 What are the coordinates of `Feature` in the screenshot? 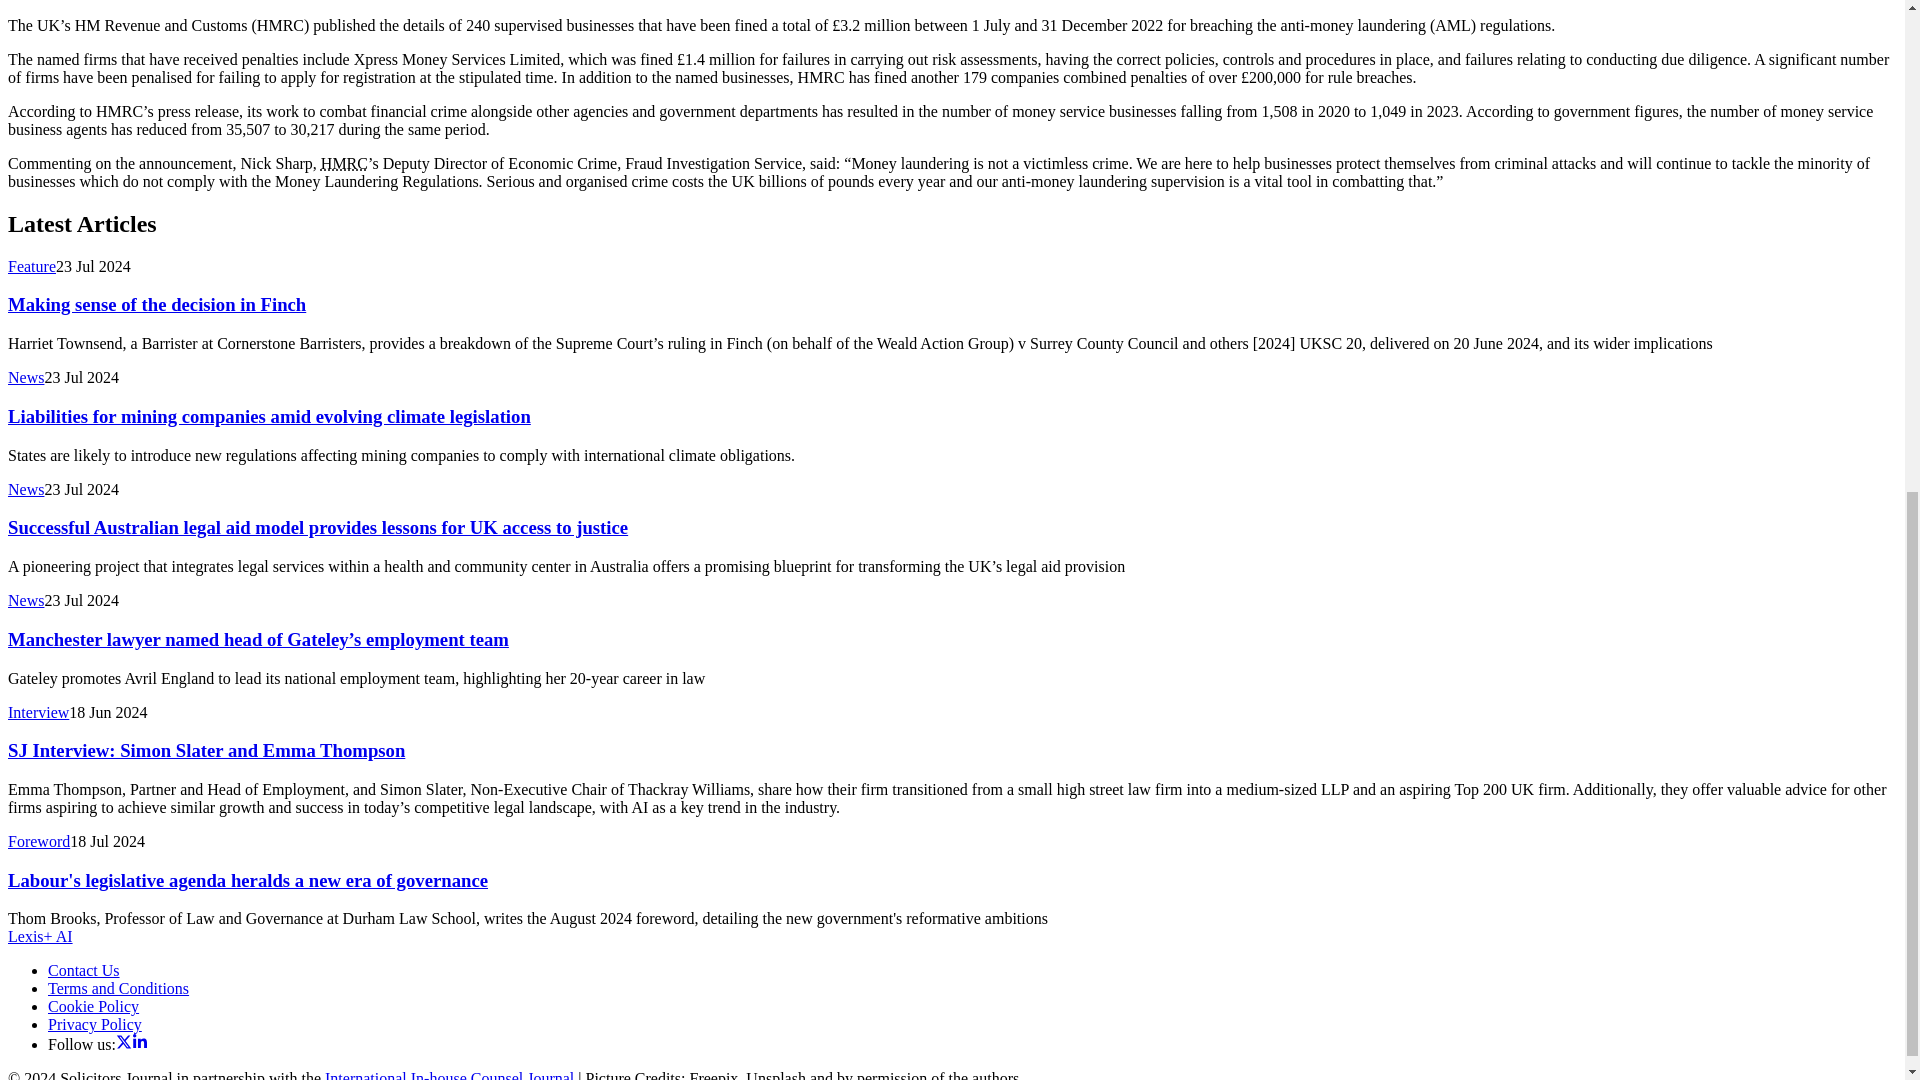 It's located at (31, 266).